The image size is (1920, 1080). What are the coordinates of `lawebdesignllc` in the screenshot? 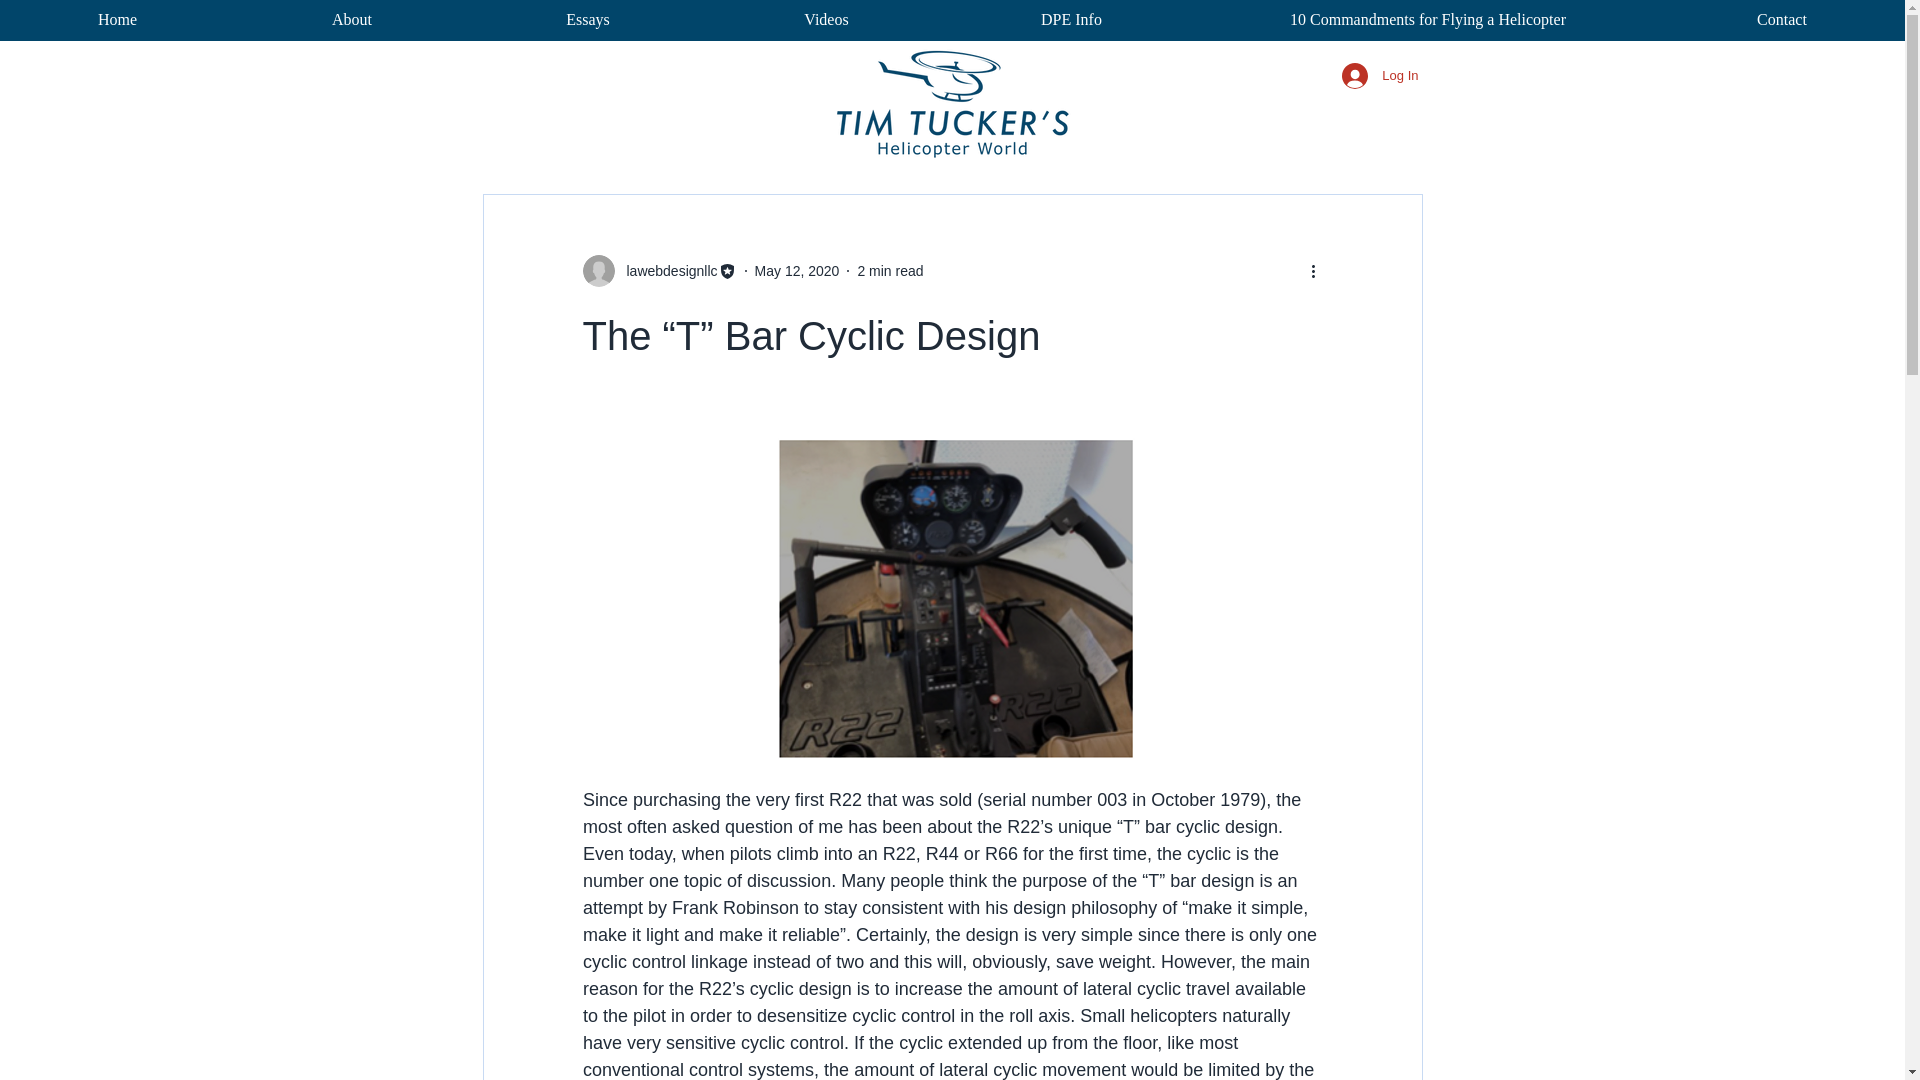 It's located at (658, 270).